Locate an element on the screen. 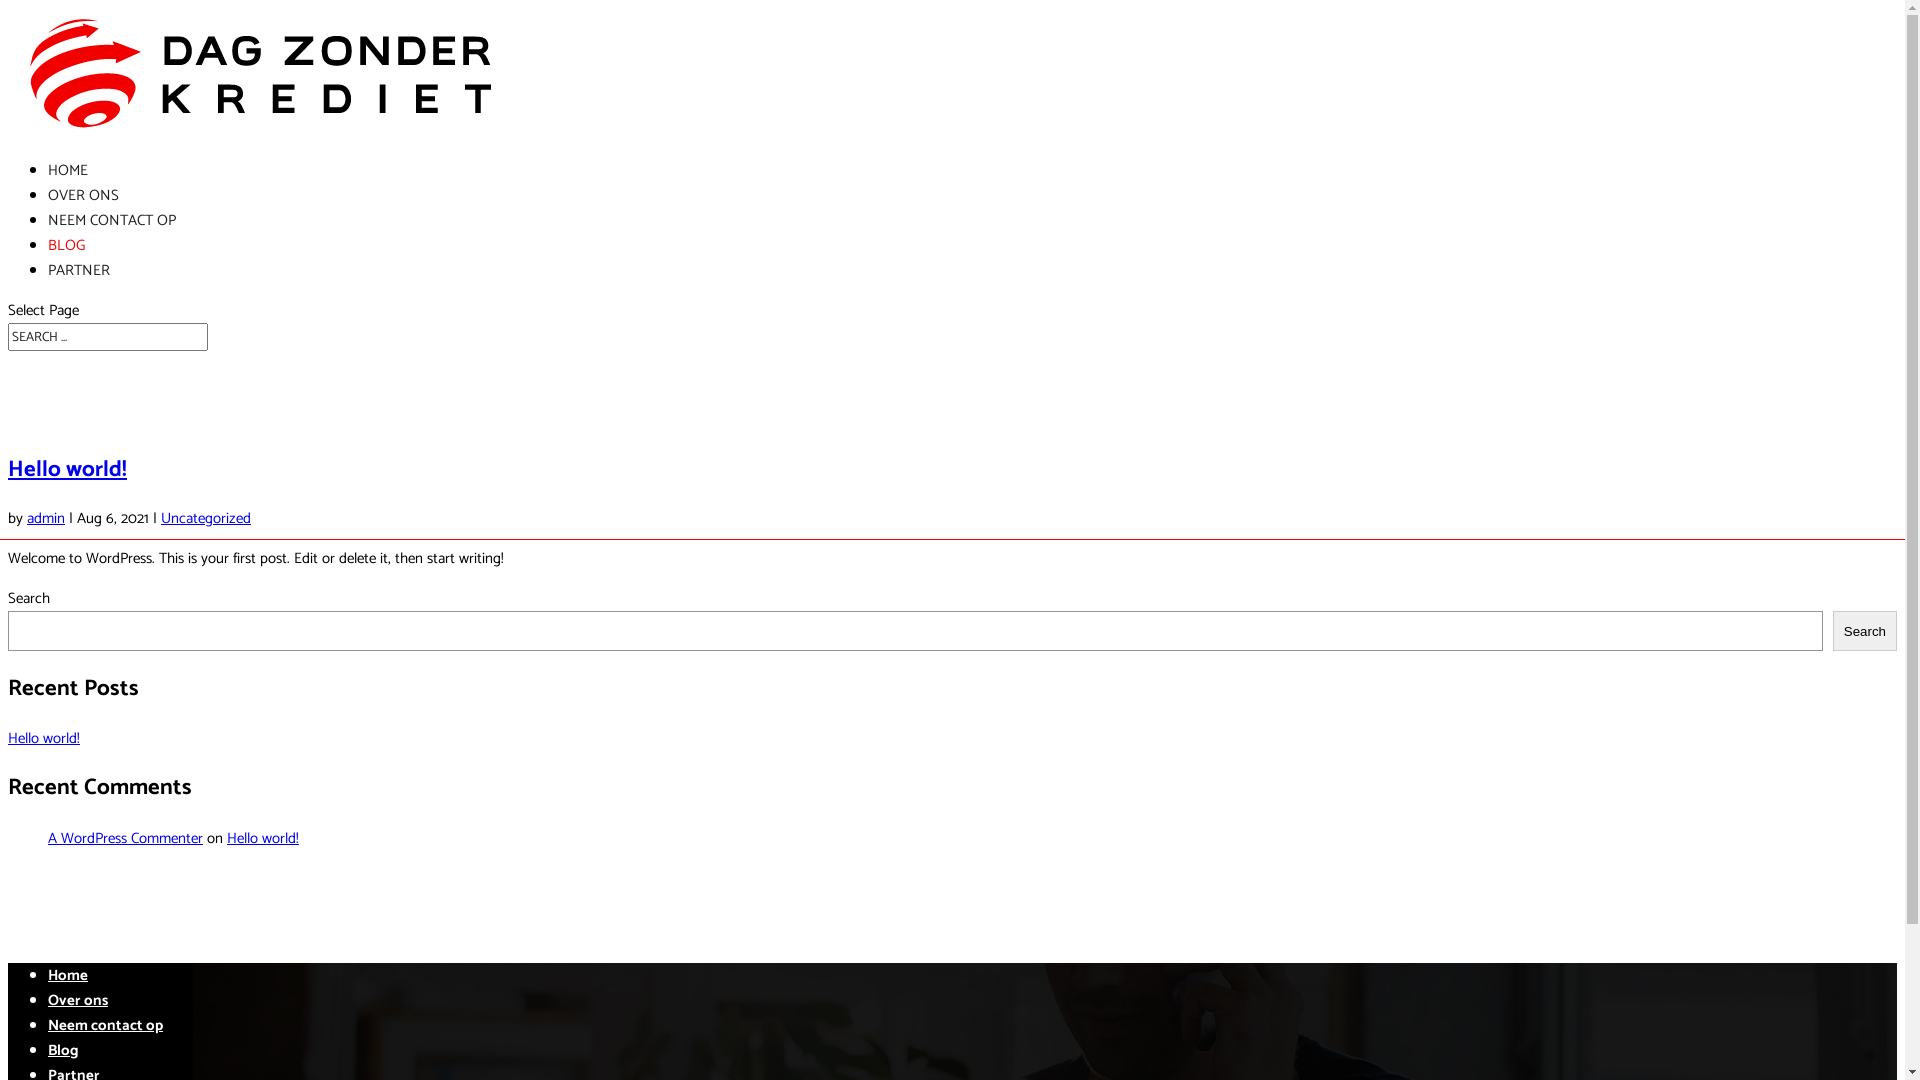  Hello world! is located at coordinates (263, 838).